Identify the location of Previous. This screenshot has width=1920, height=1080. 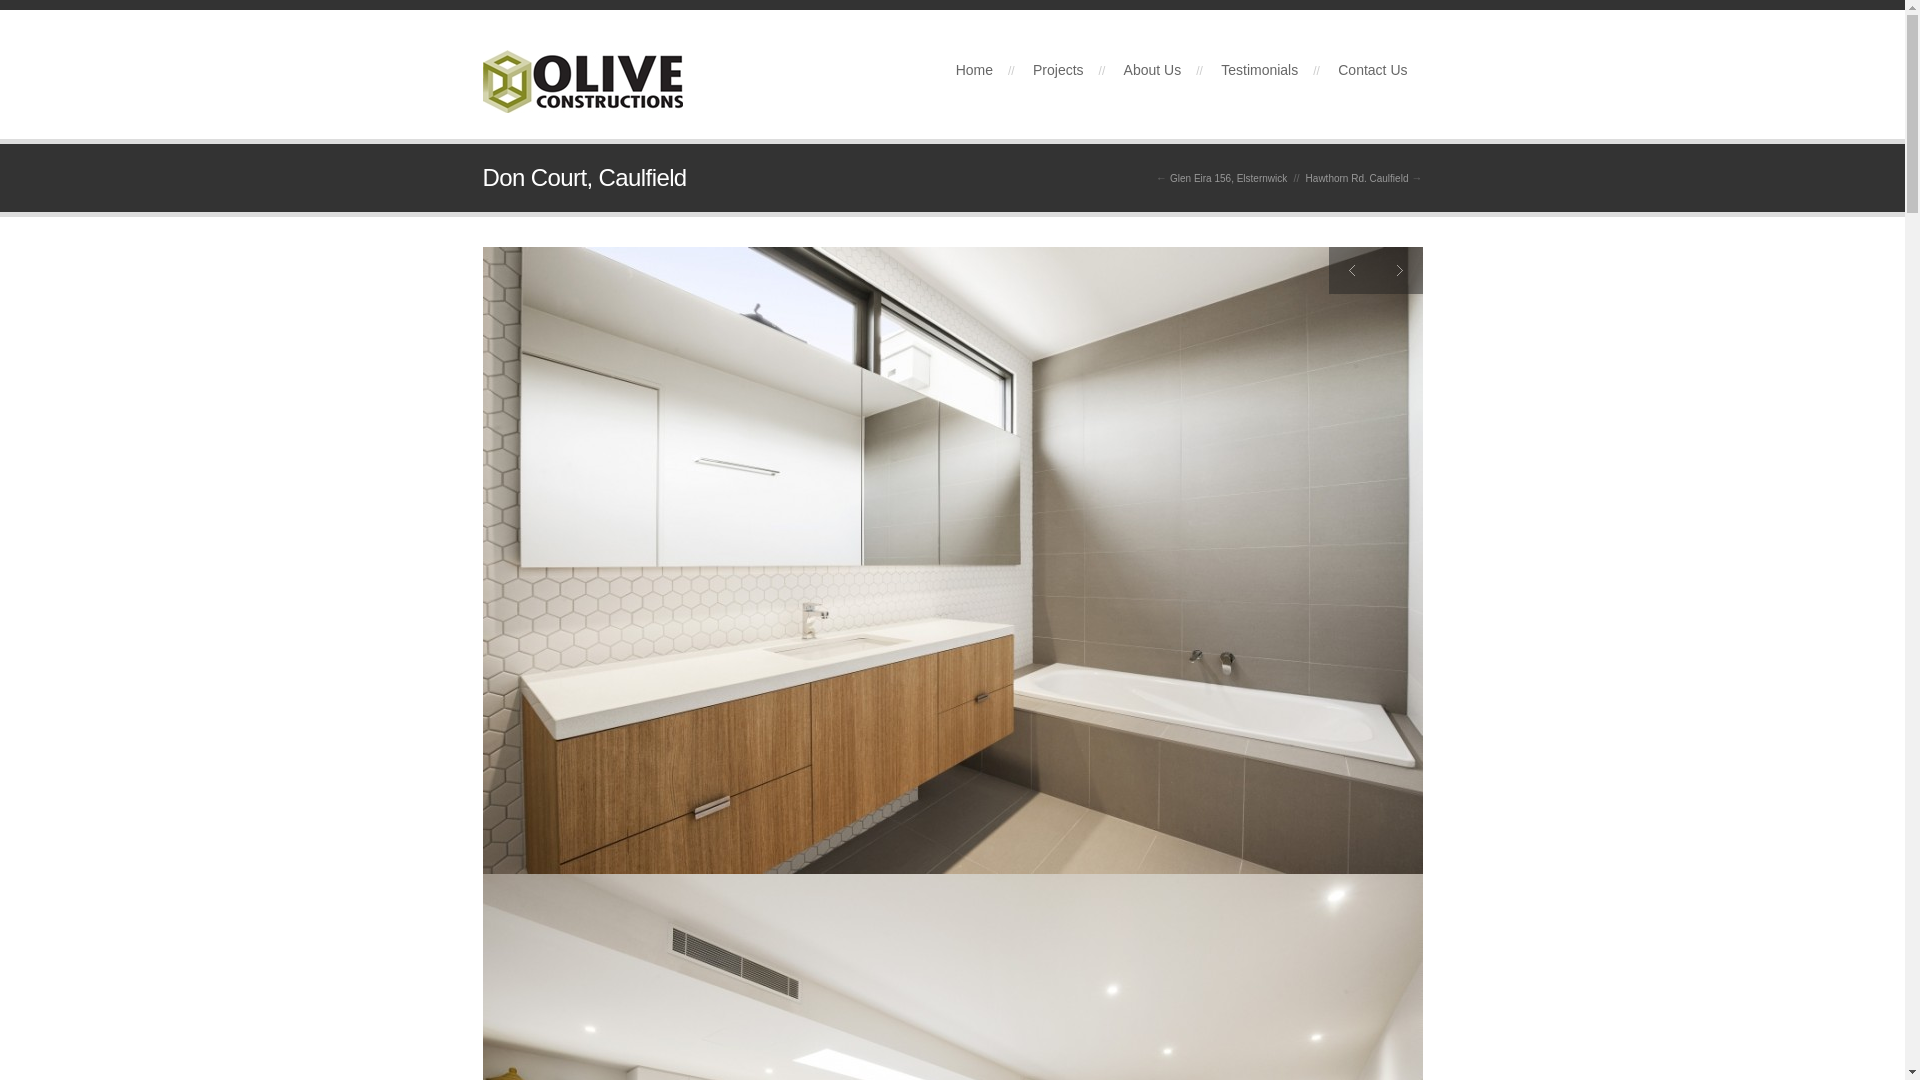
(1352, 270).